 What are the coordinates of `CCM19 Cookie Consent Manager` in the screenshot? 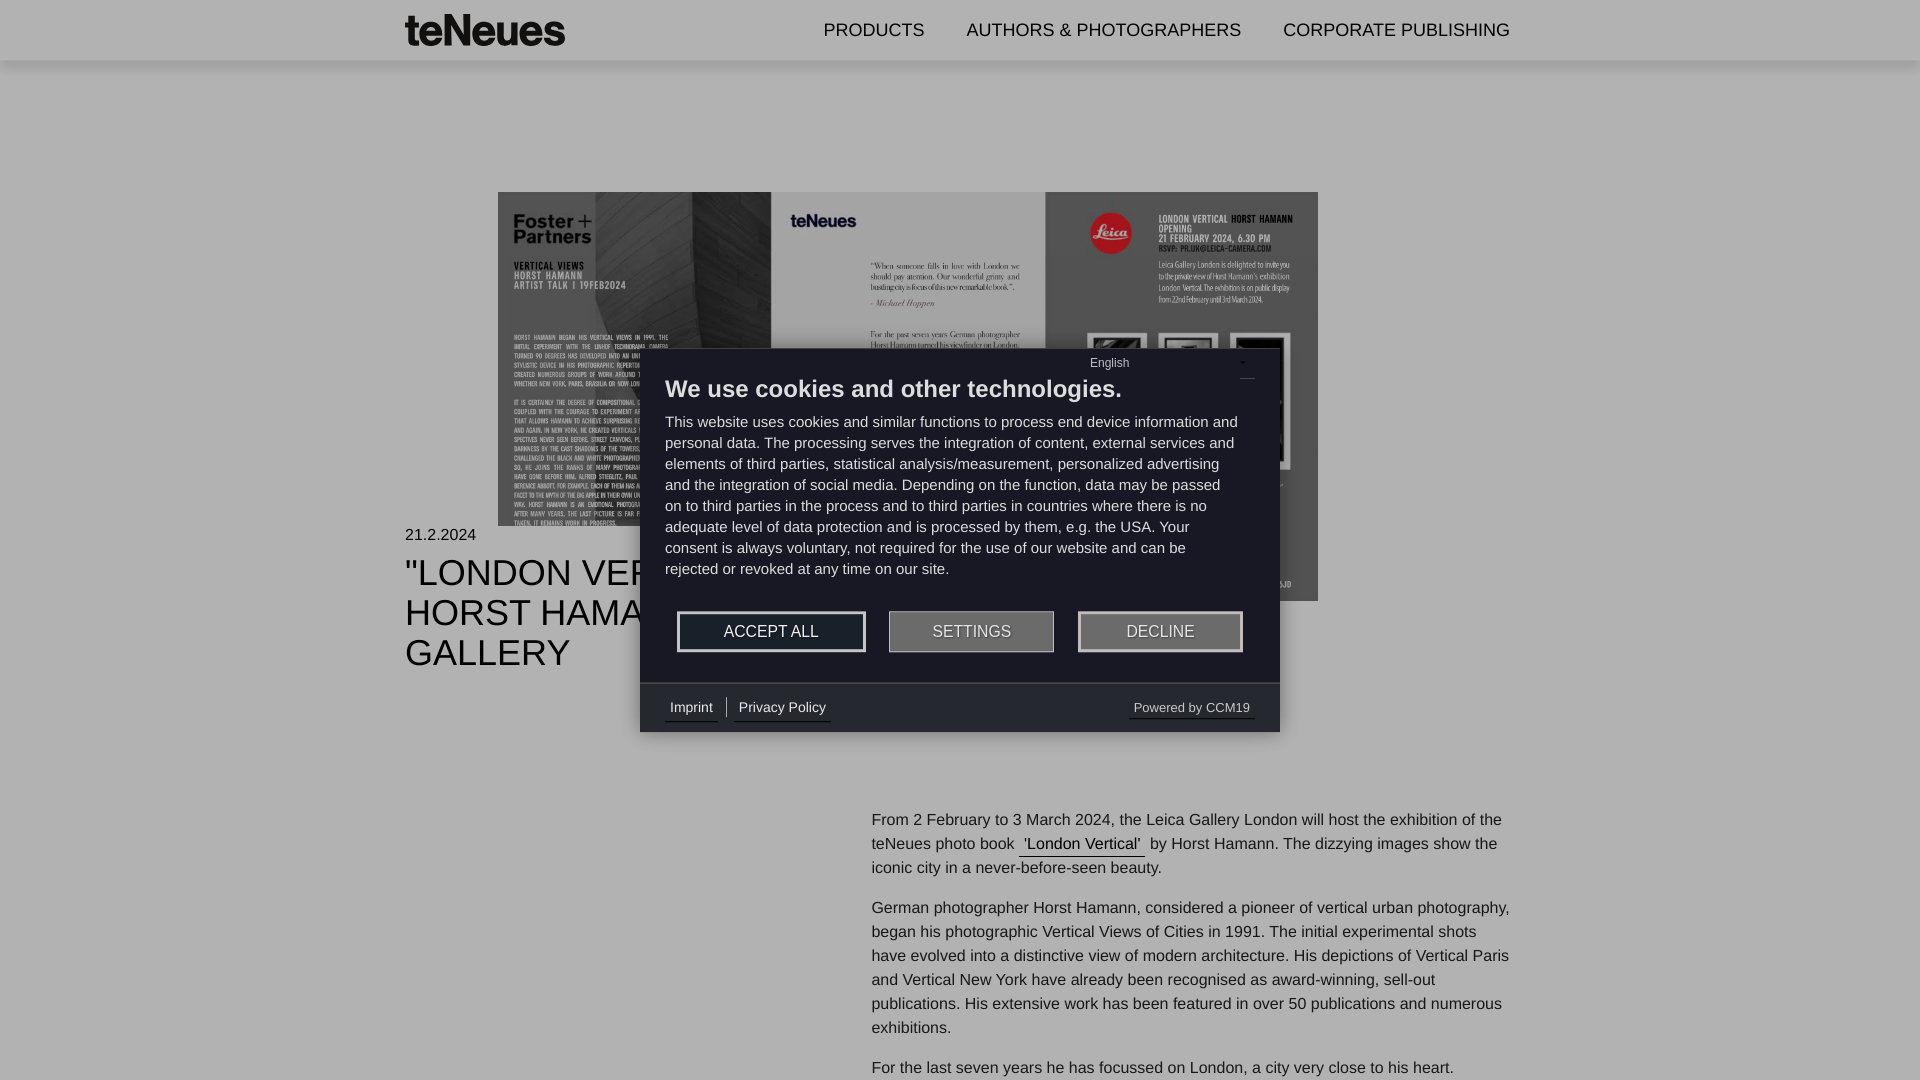 It's located at (1192, 707).